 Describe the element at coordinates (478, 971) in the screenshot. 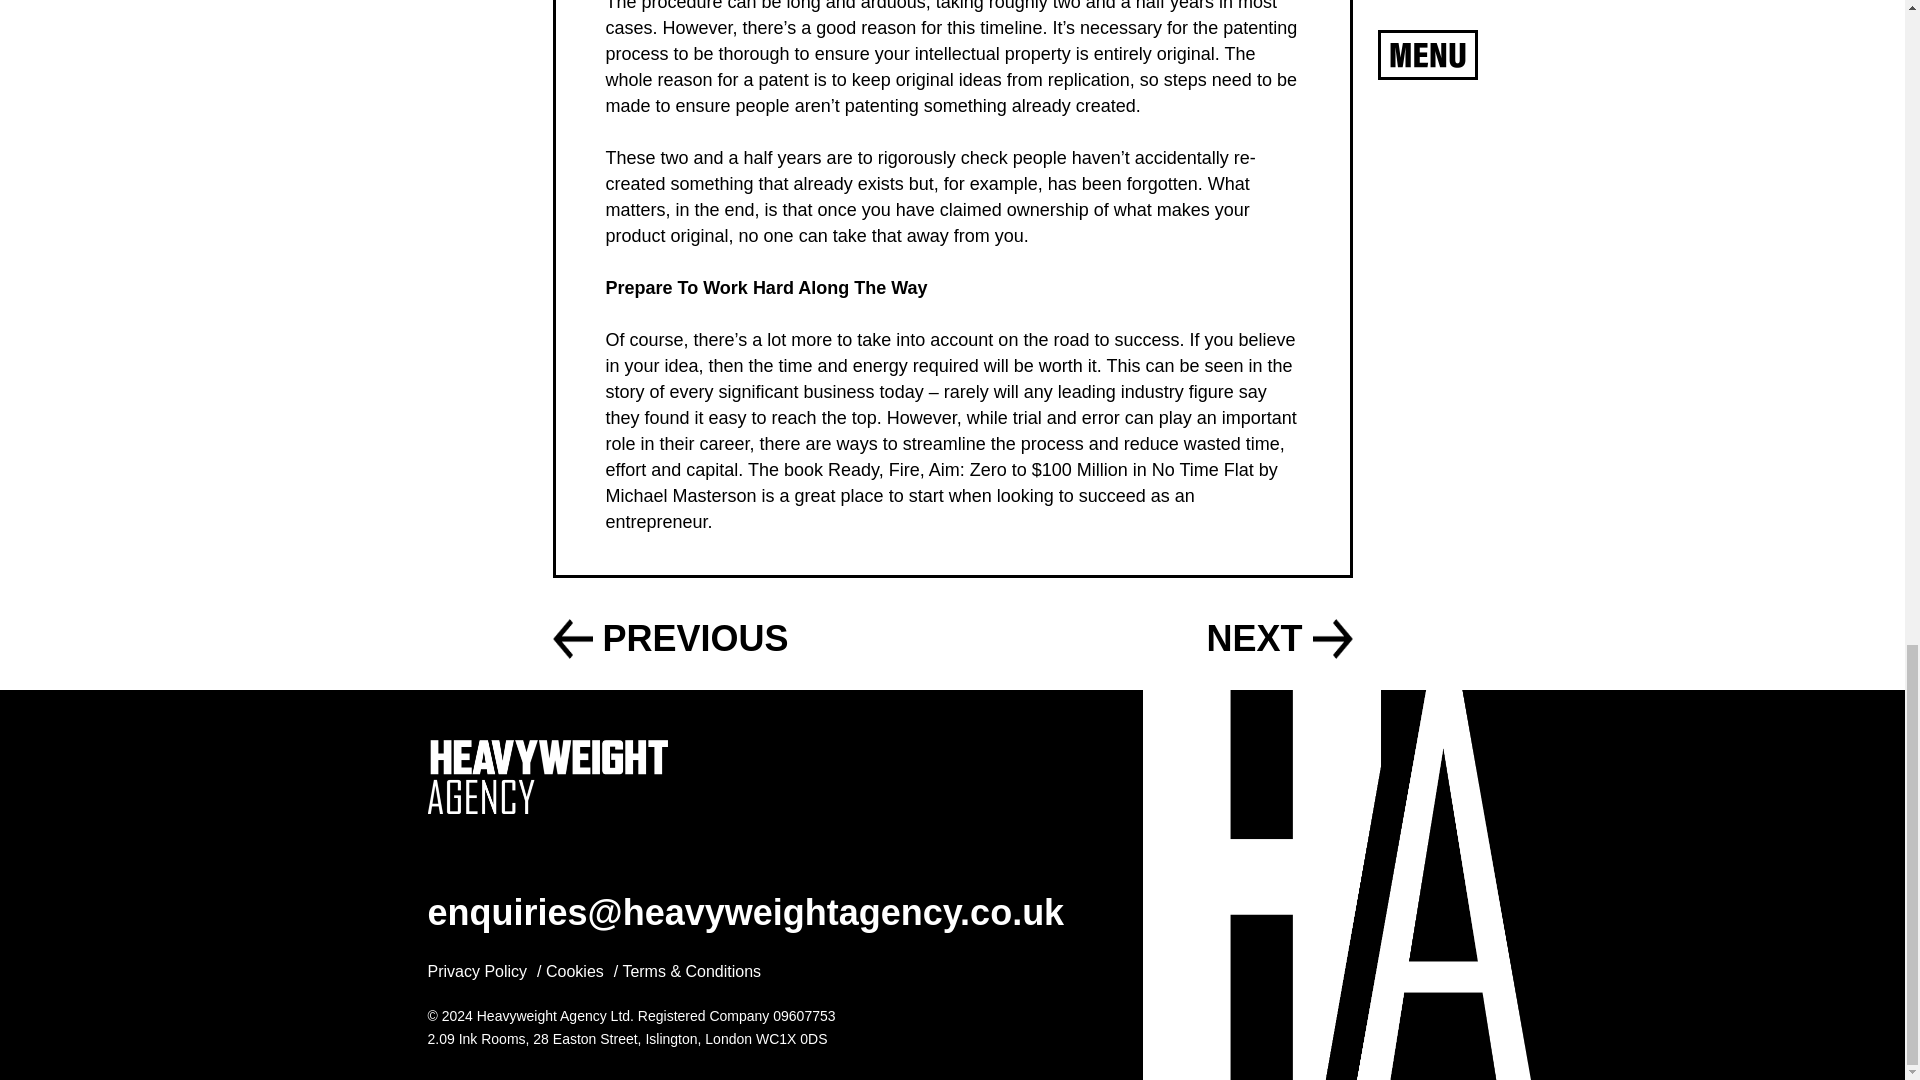

I see `Privacy Policy` at that location.